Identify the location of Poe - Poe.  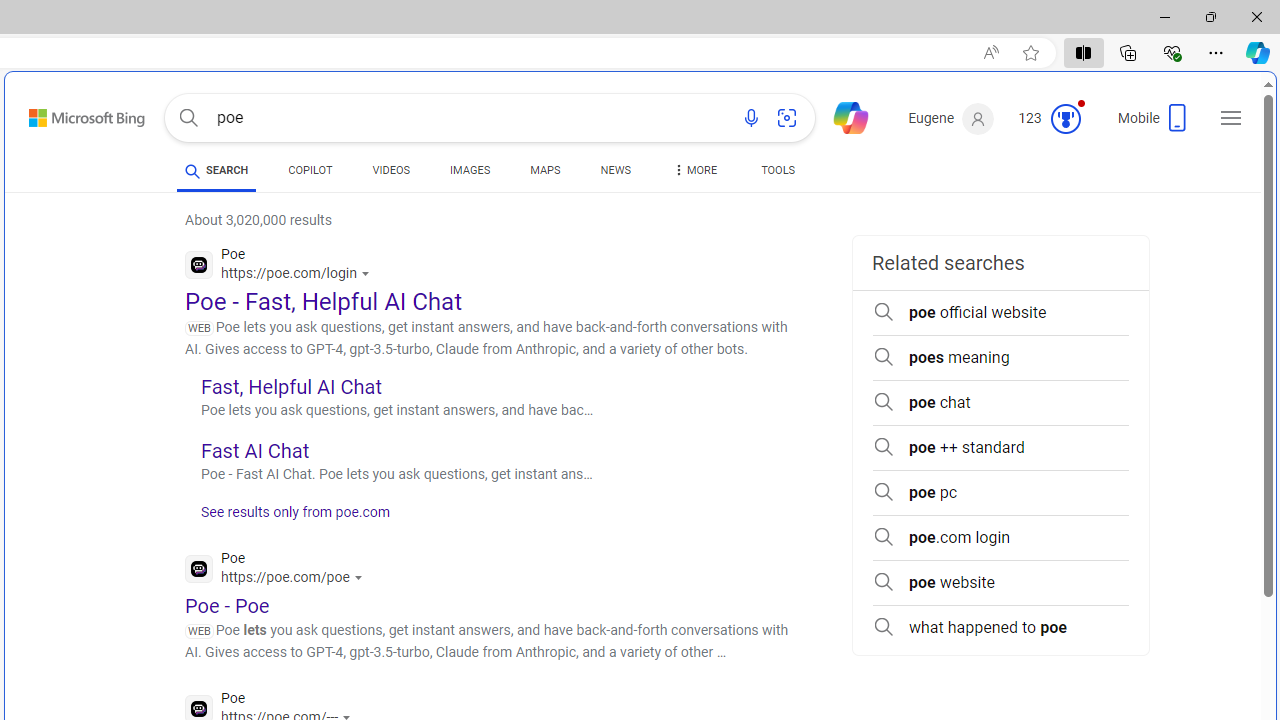
(228, 605).